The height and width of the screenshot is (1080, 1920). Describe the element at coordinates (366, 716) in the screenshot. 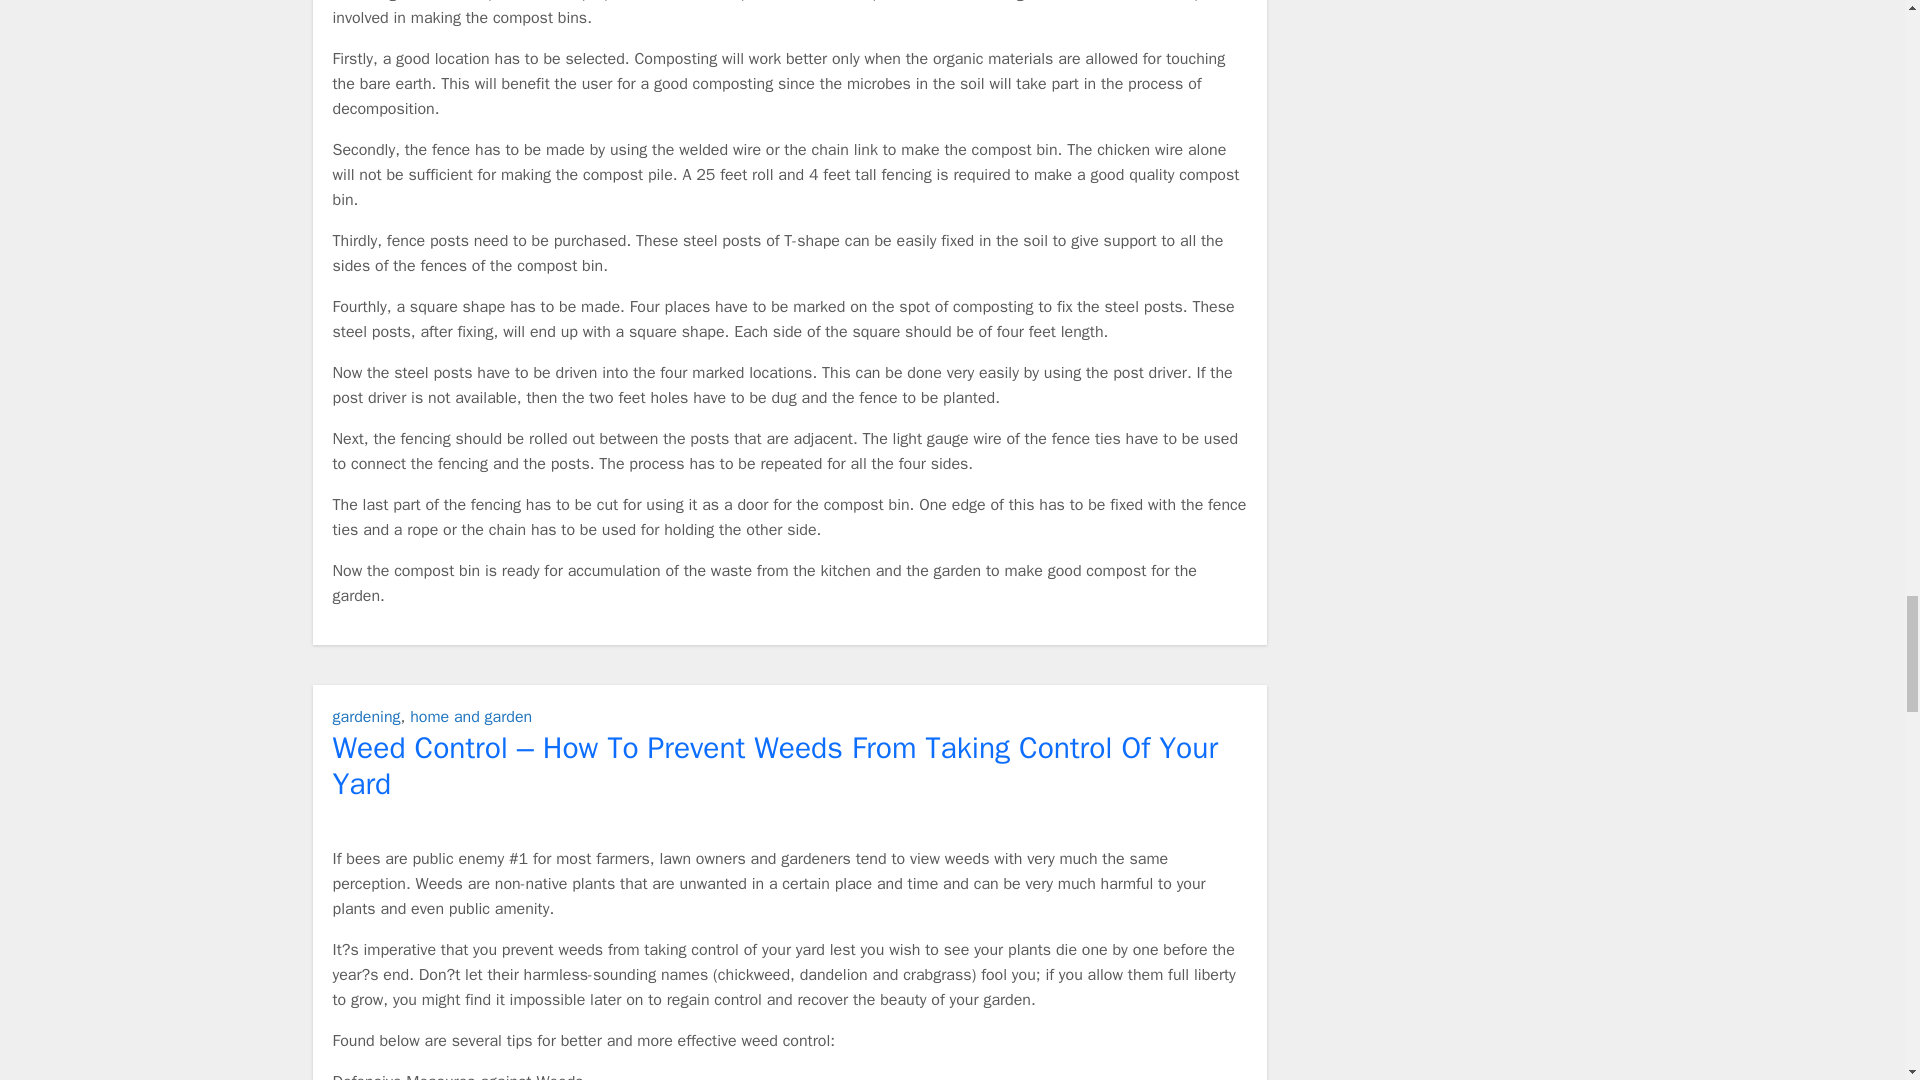

I see `gardening` at that location.